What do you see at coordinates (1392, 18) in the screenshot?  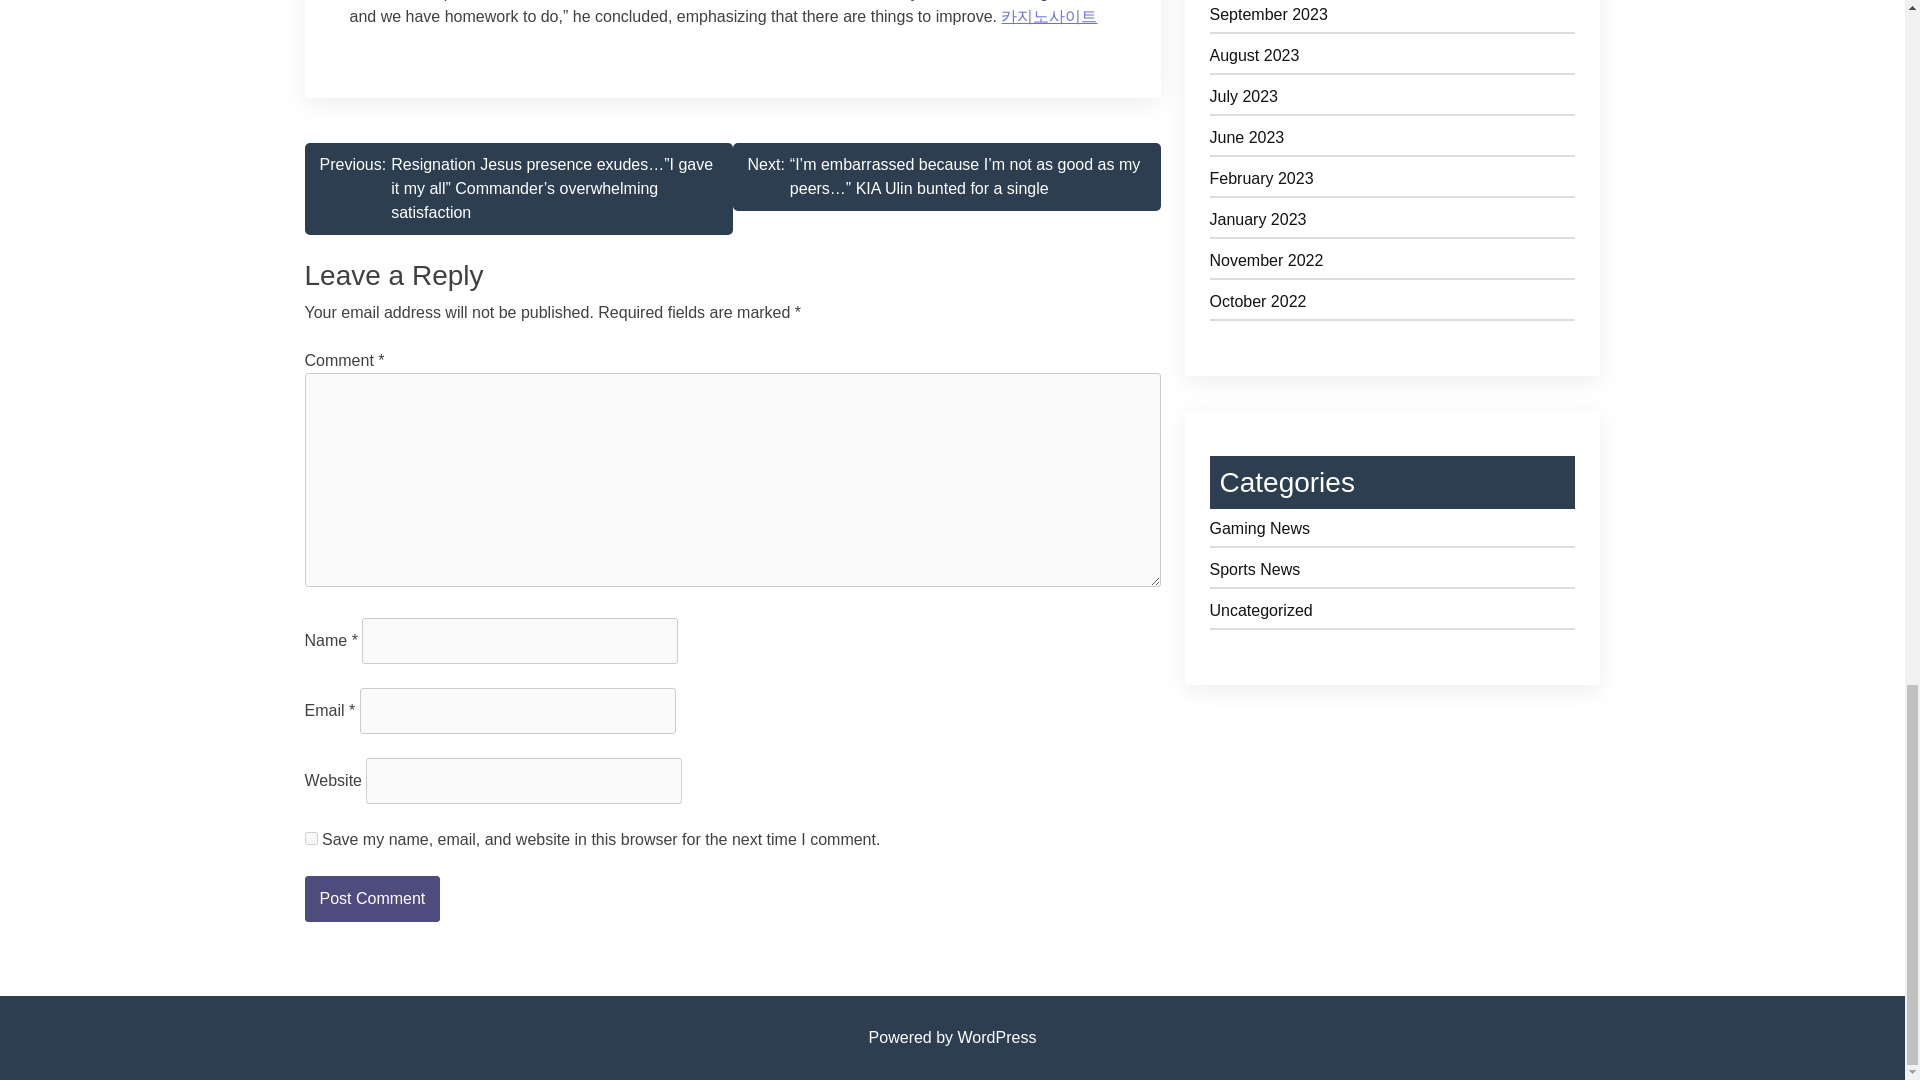 I see `September 2023` at bounding box center [1392, 18].